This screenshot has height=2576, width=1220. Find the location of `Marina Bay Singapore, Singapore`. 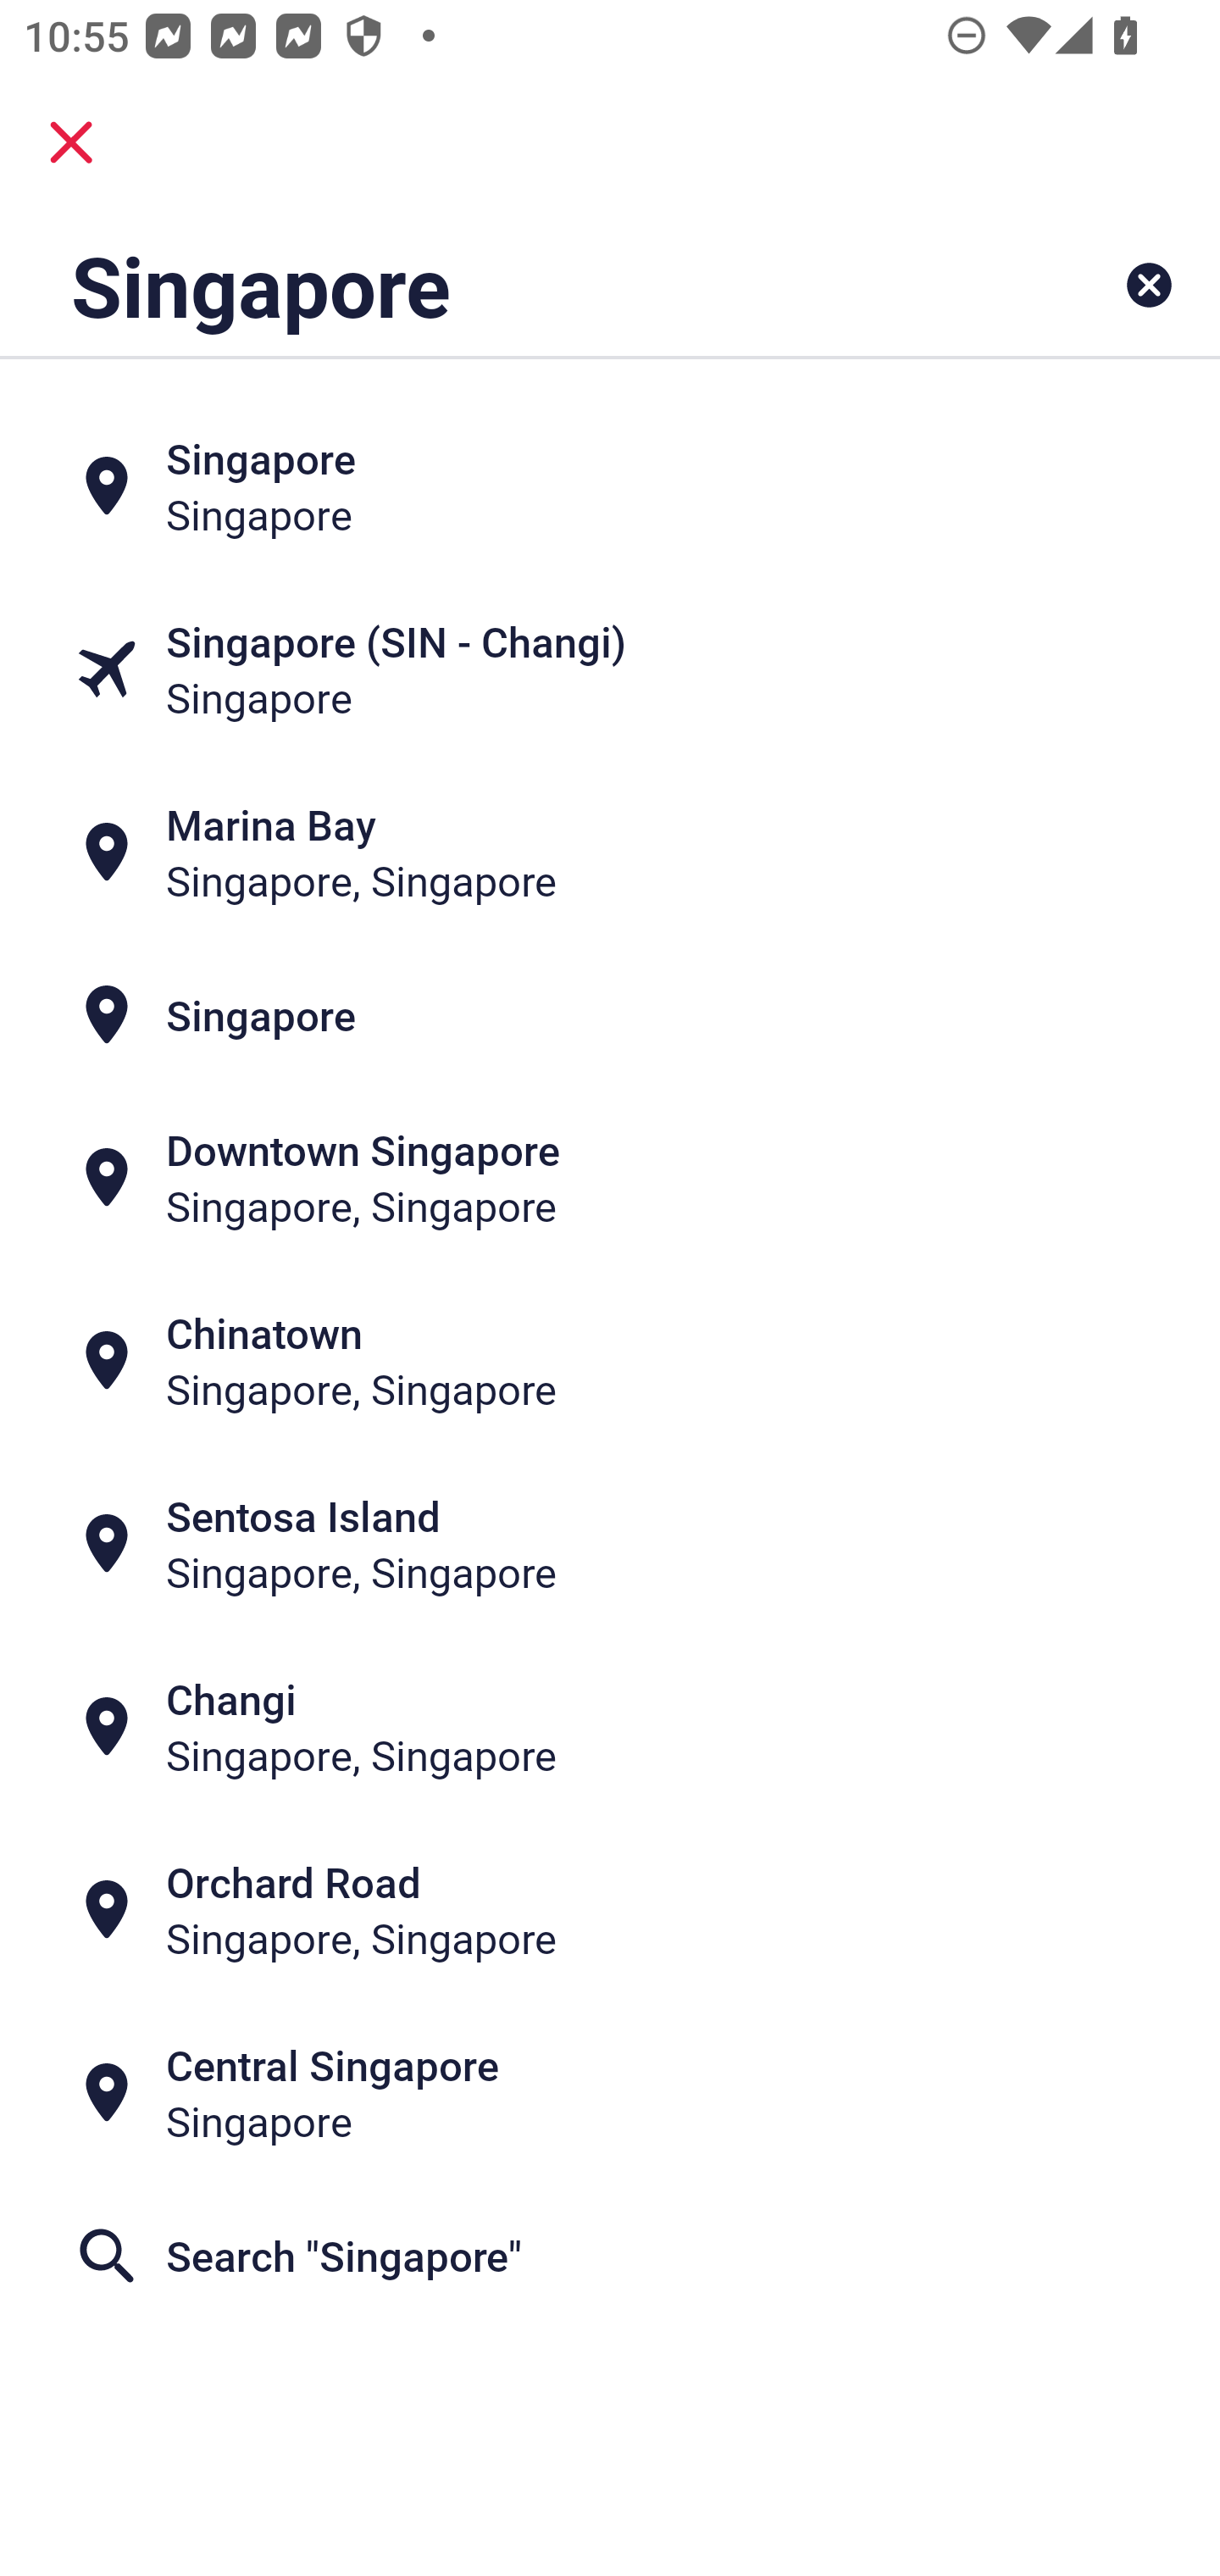

Marina Bay Singapore, Singapore is located at coordinates (610, 851).